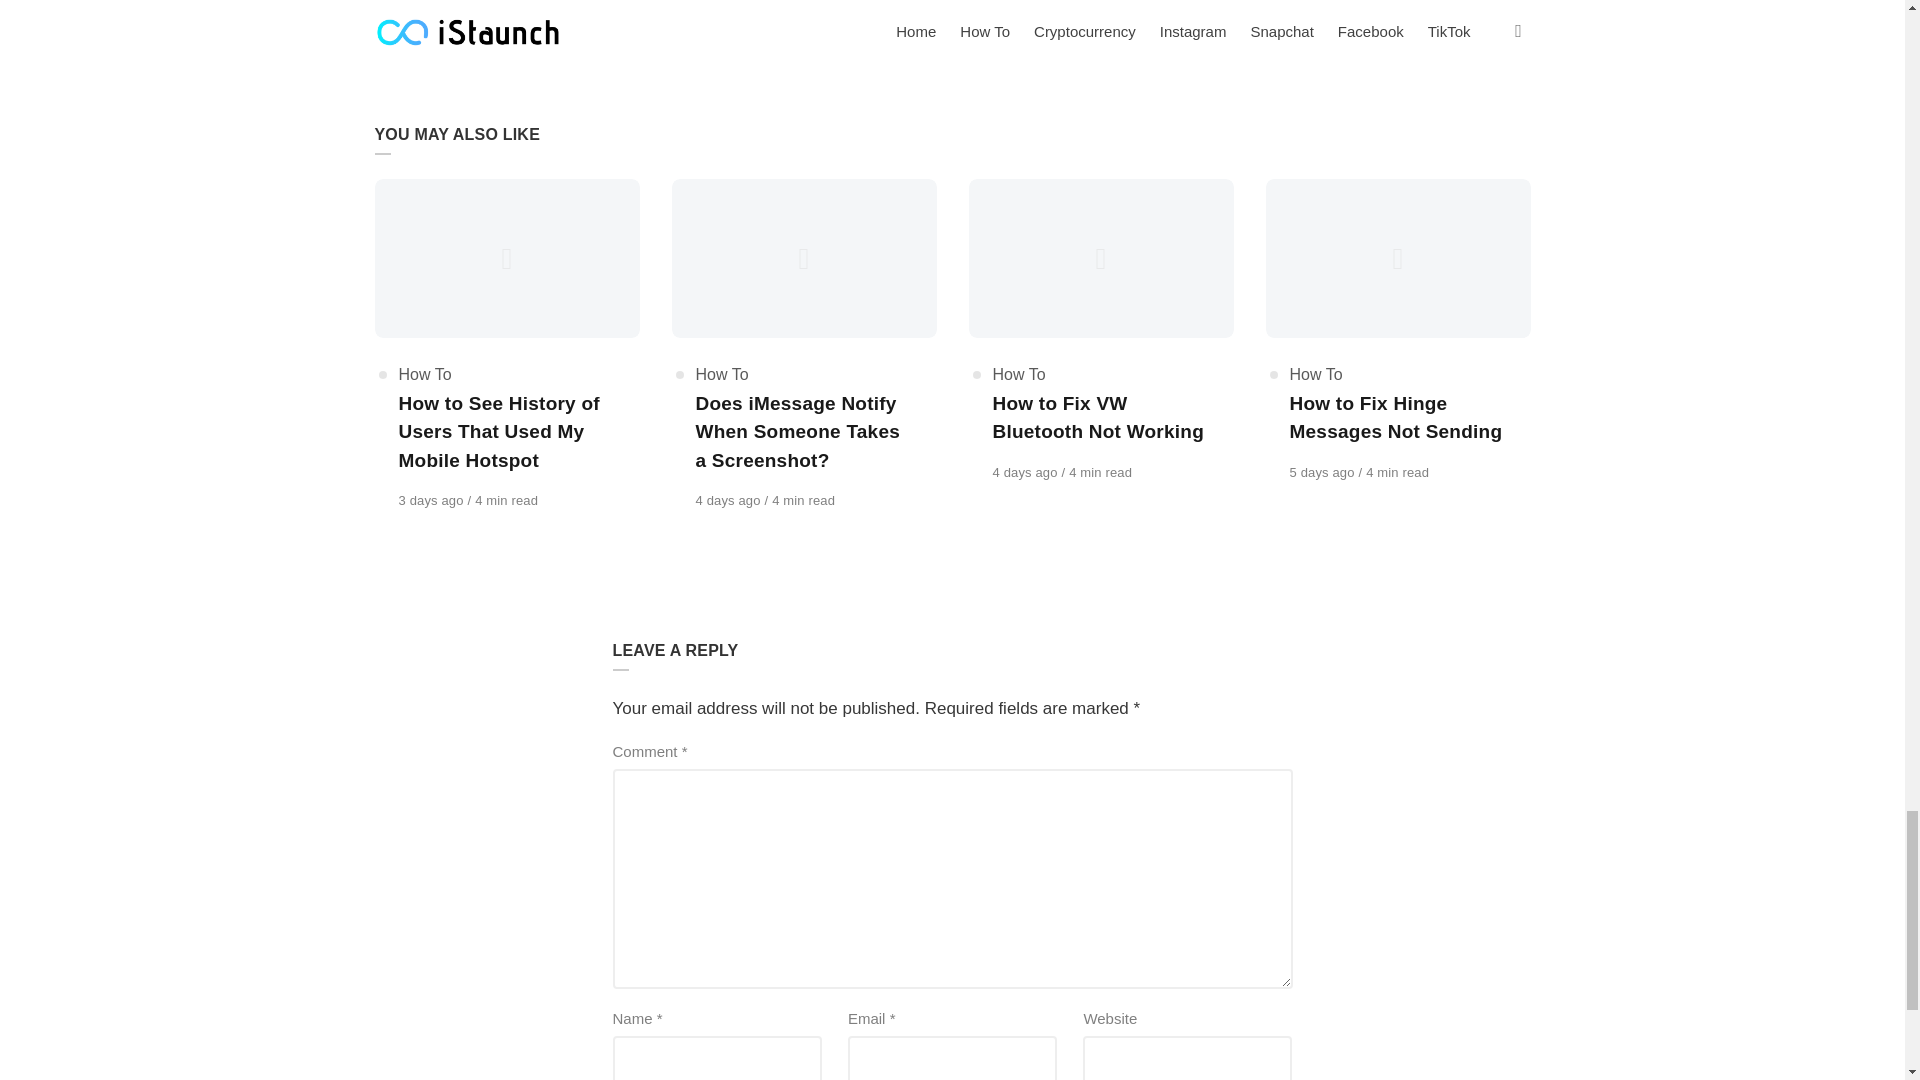 This screenshot has width=1920, height=1080. I want to click on August 29, 2024, so click(730, 500).